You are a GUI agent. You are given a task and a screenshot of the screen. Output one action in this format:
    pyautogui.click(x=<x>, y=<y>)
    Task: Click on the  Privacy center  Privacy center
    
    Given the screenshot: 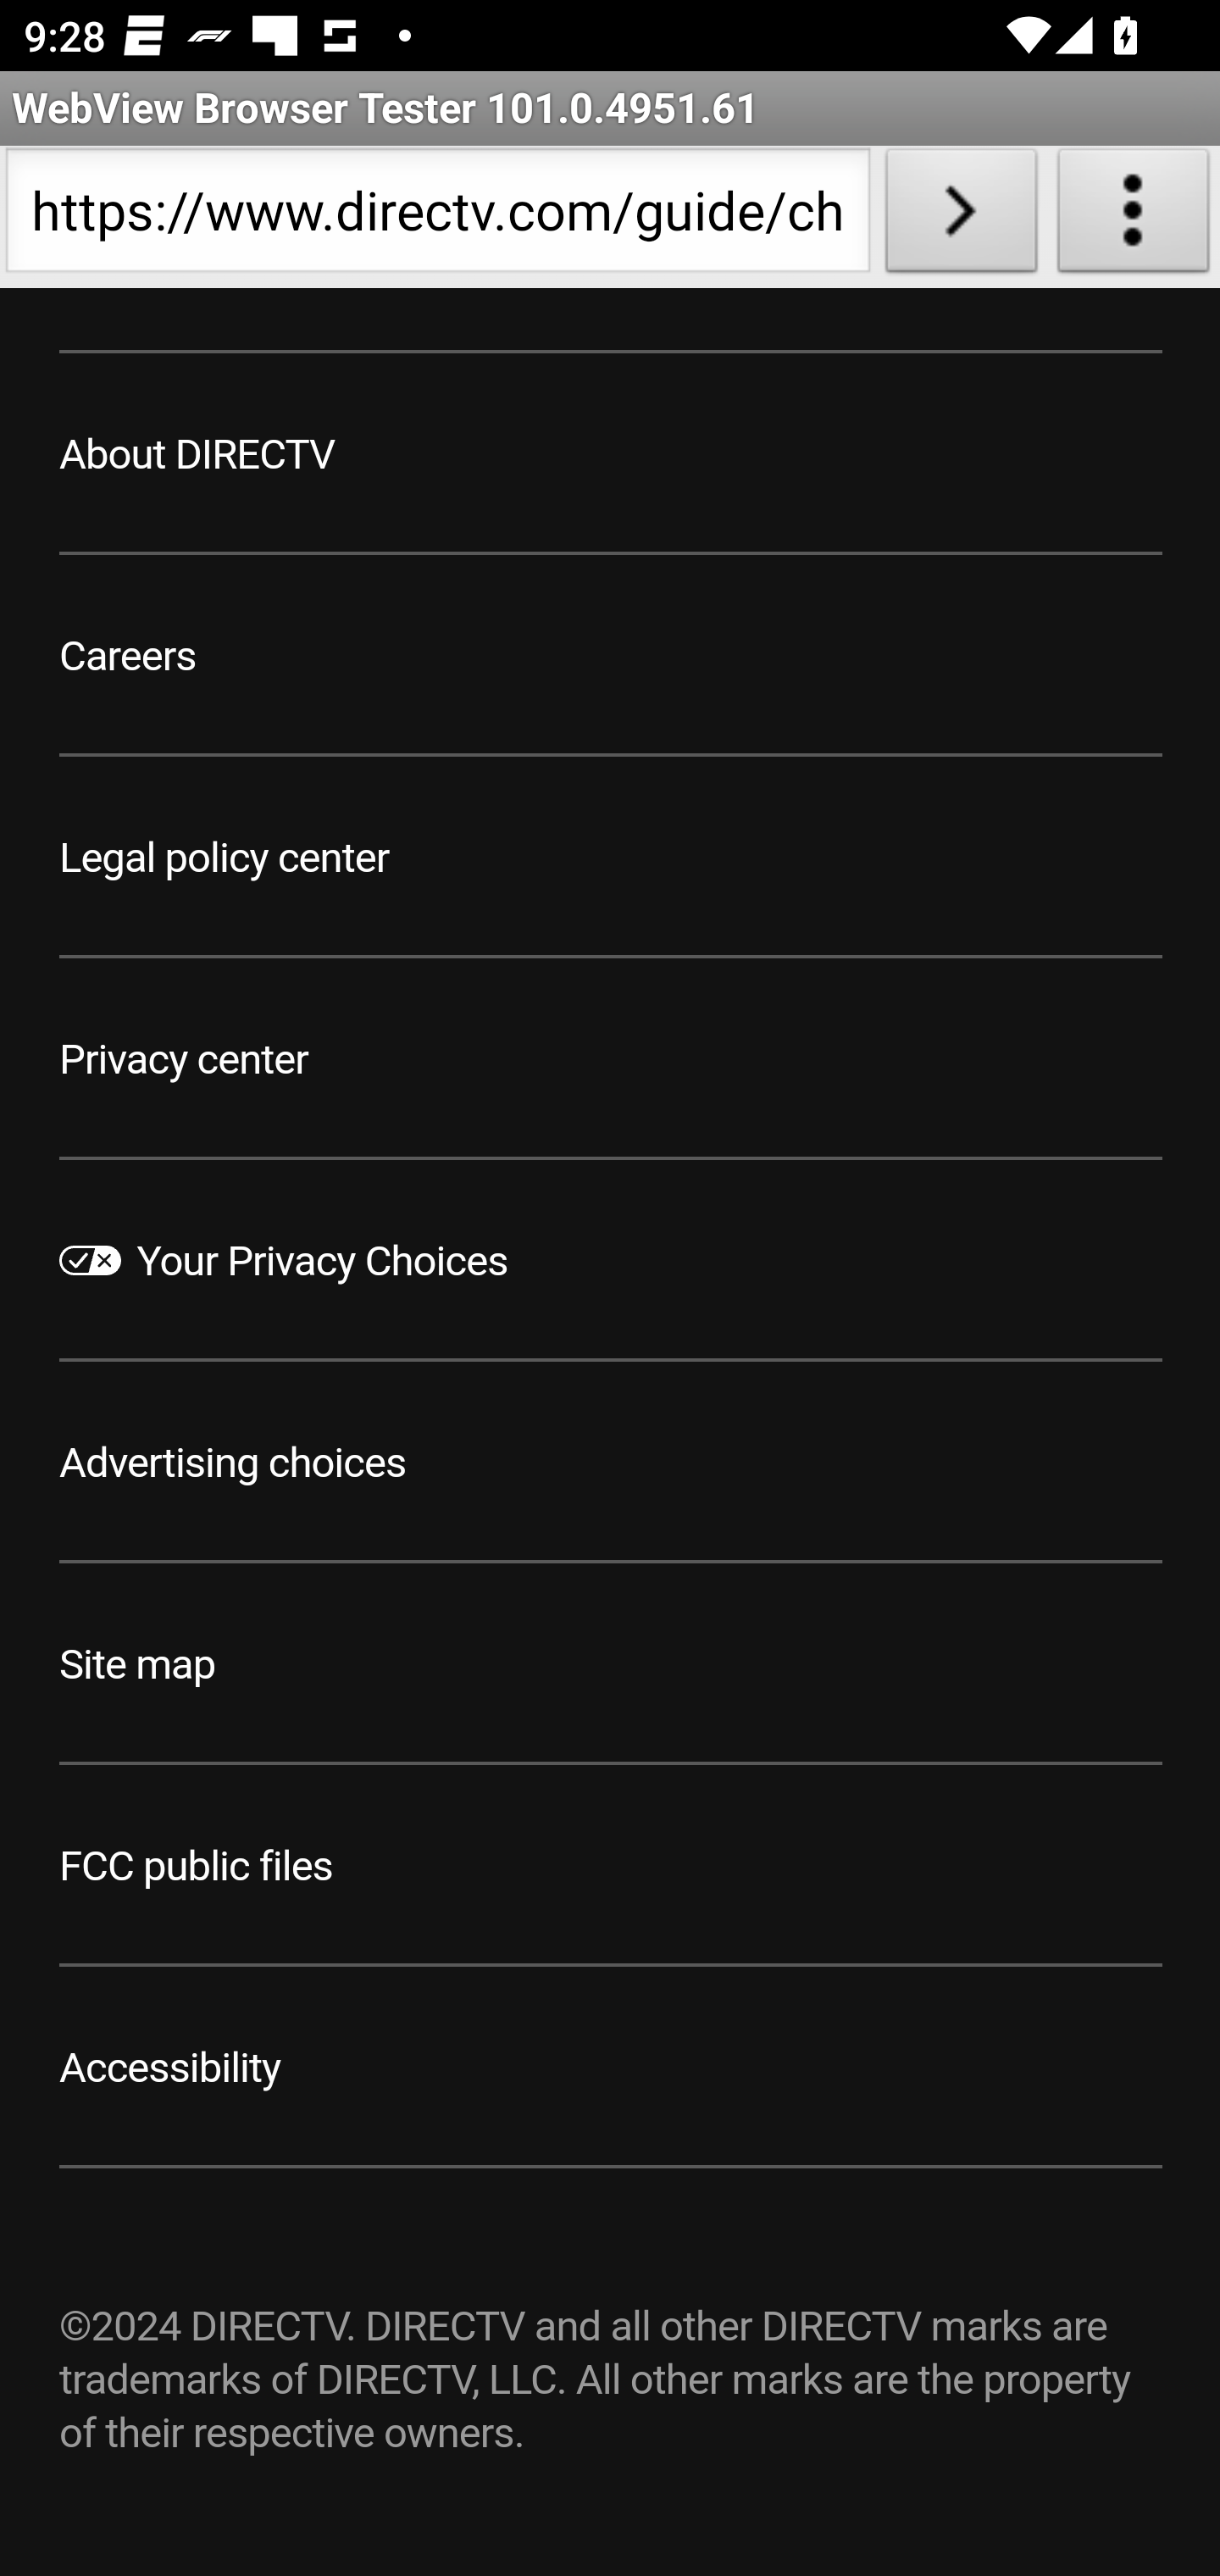 What is the action you would take?
    pyautogui.click(x=185, y=1063)
    